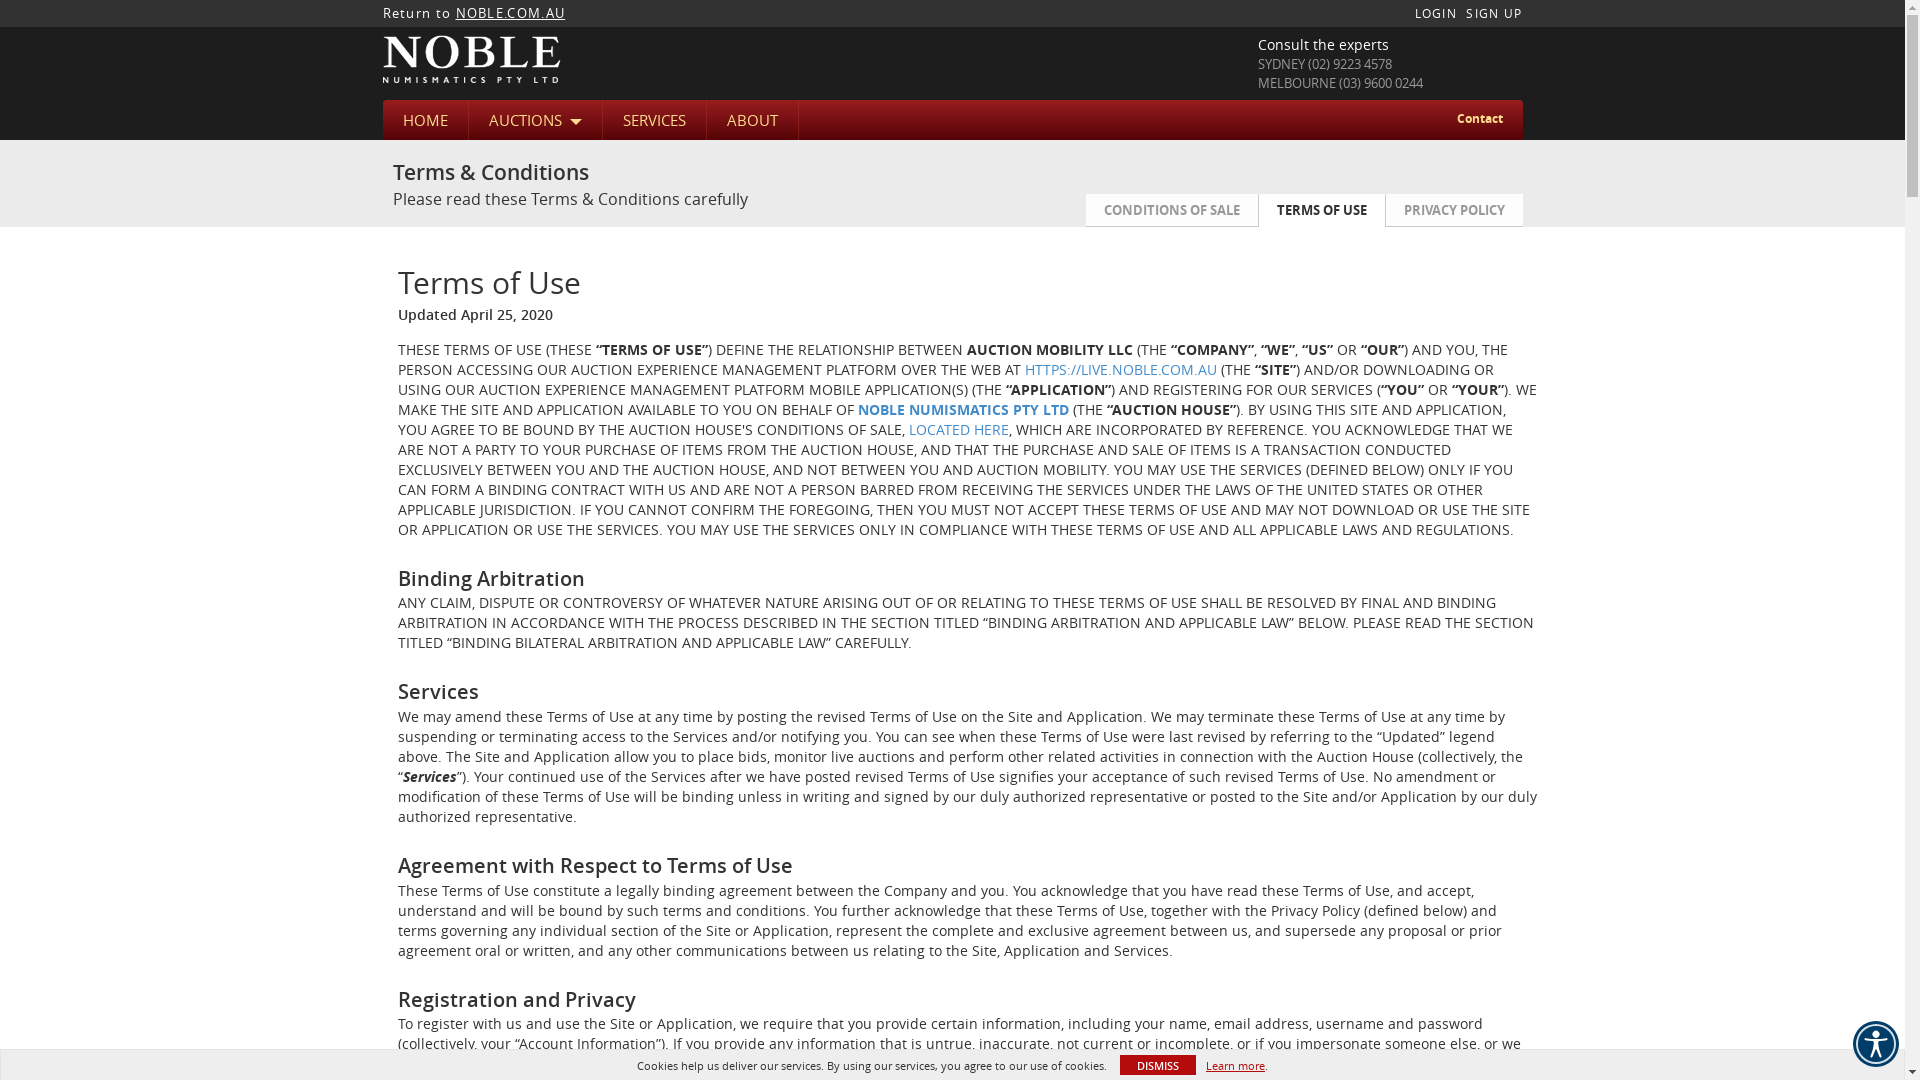 This screenshot has width=1920, height=1080. What do you see at coordinates (1436, 13) in the screenshot?
I see `LOGIN` at bounding box center [1436, 13].